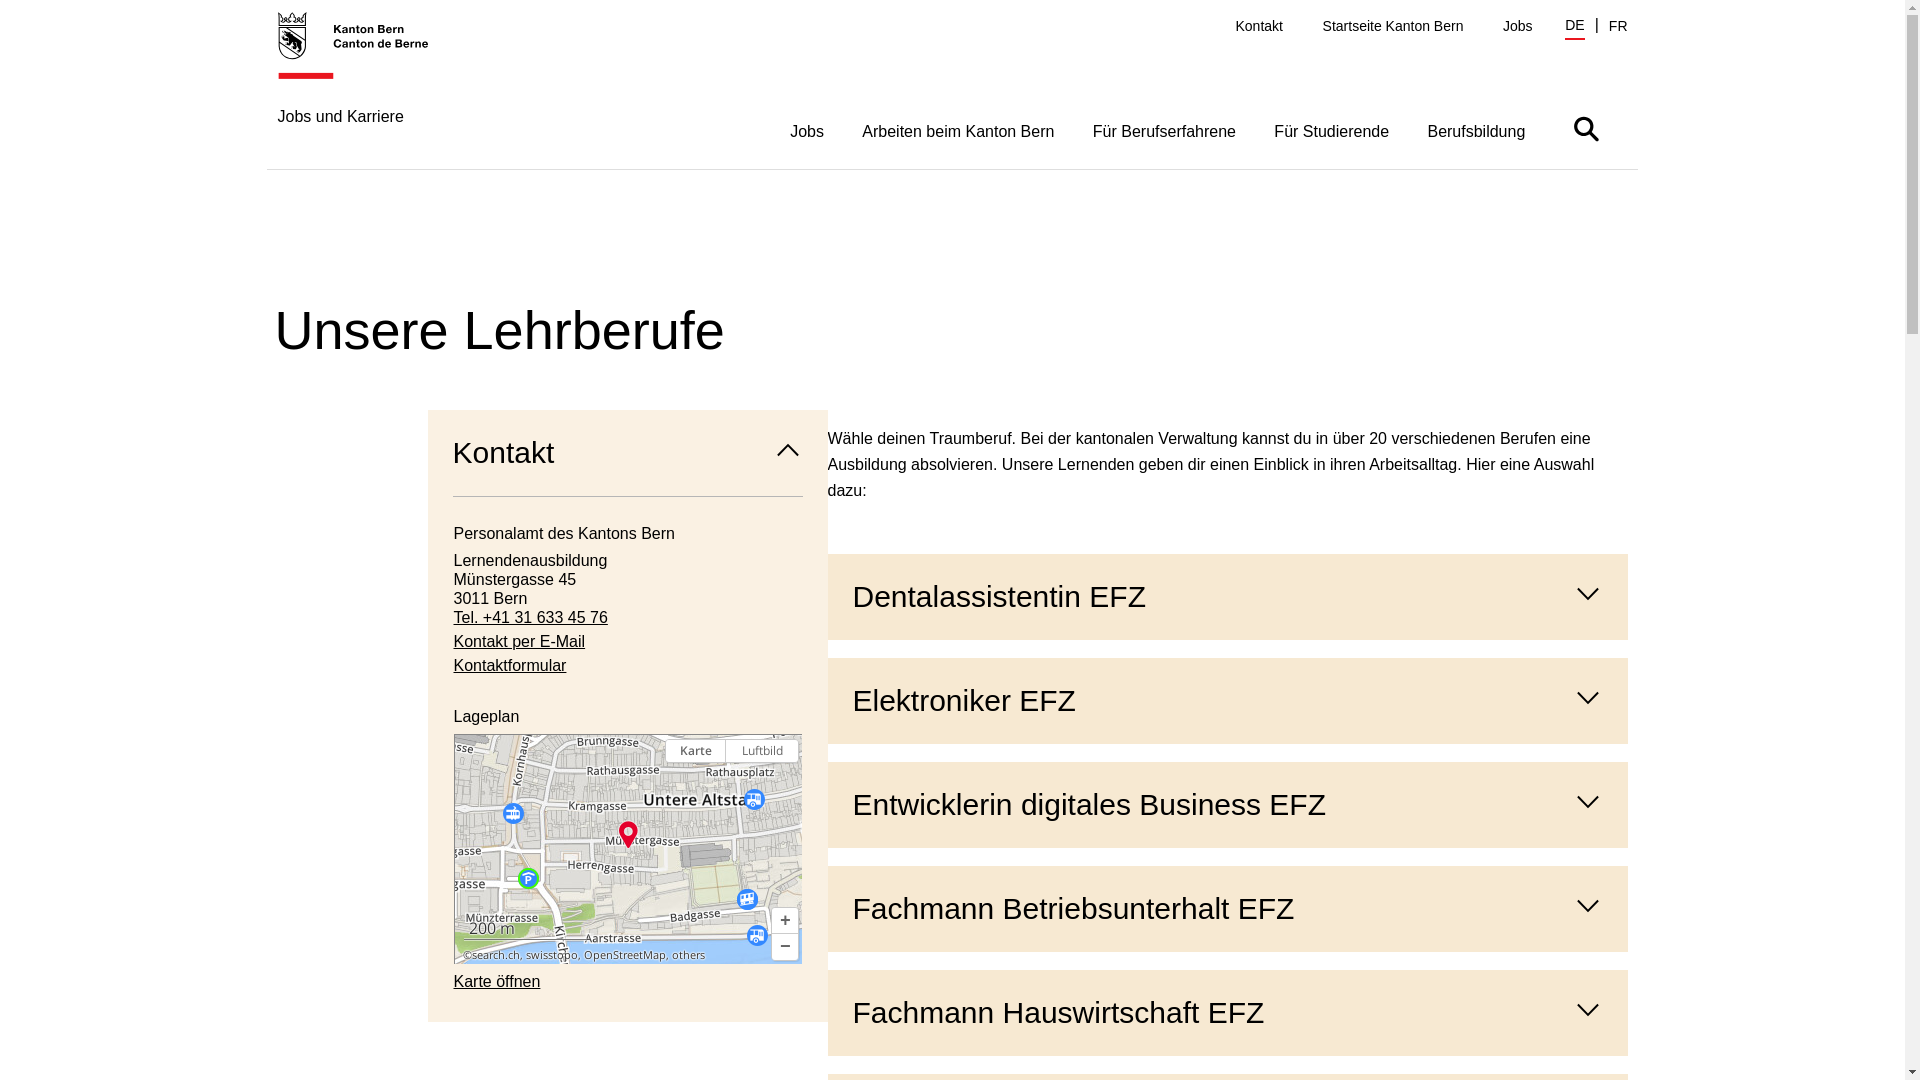  Describe the element at coordinates (1586, 128) in the screenshot. I see `Suche ein- oder ausblenden` at that location.